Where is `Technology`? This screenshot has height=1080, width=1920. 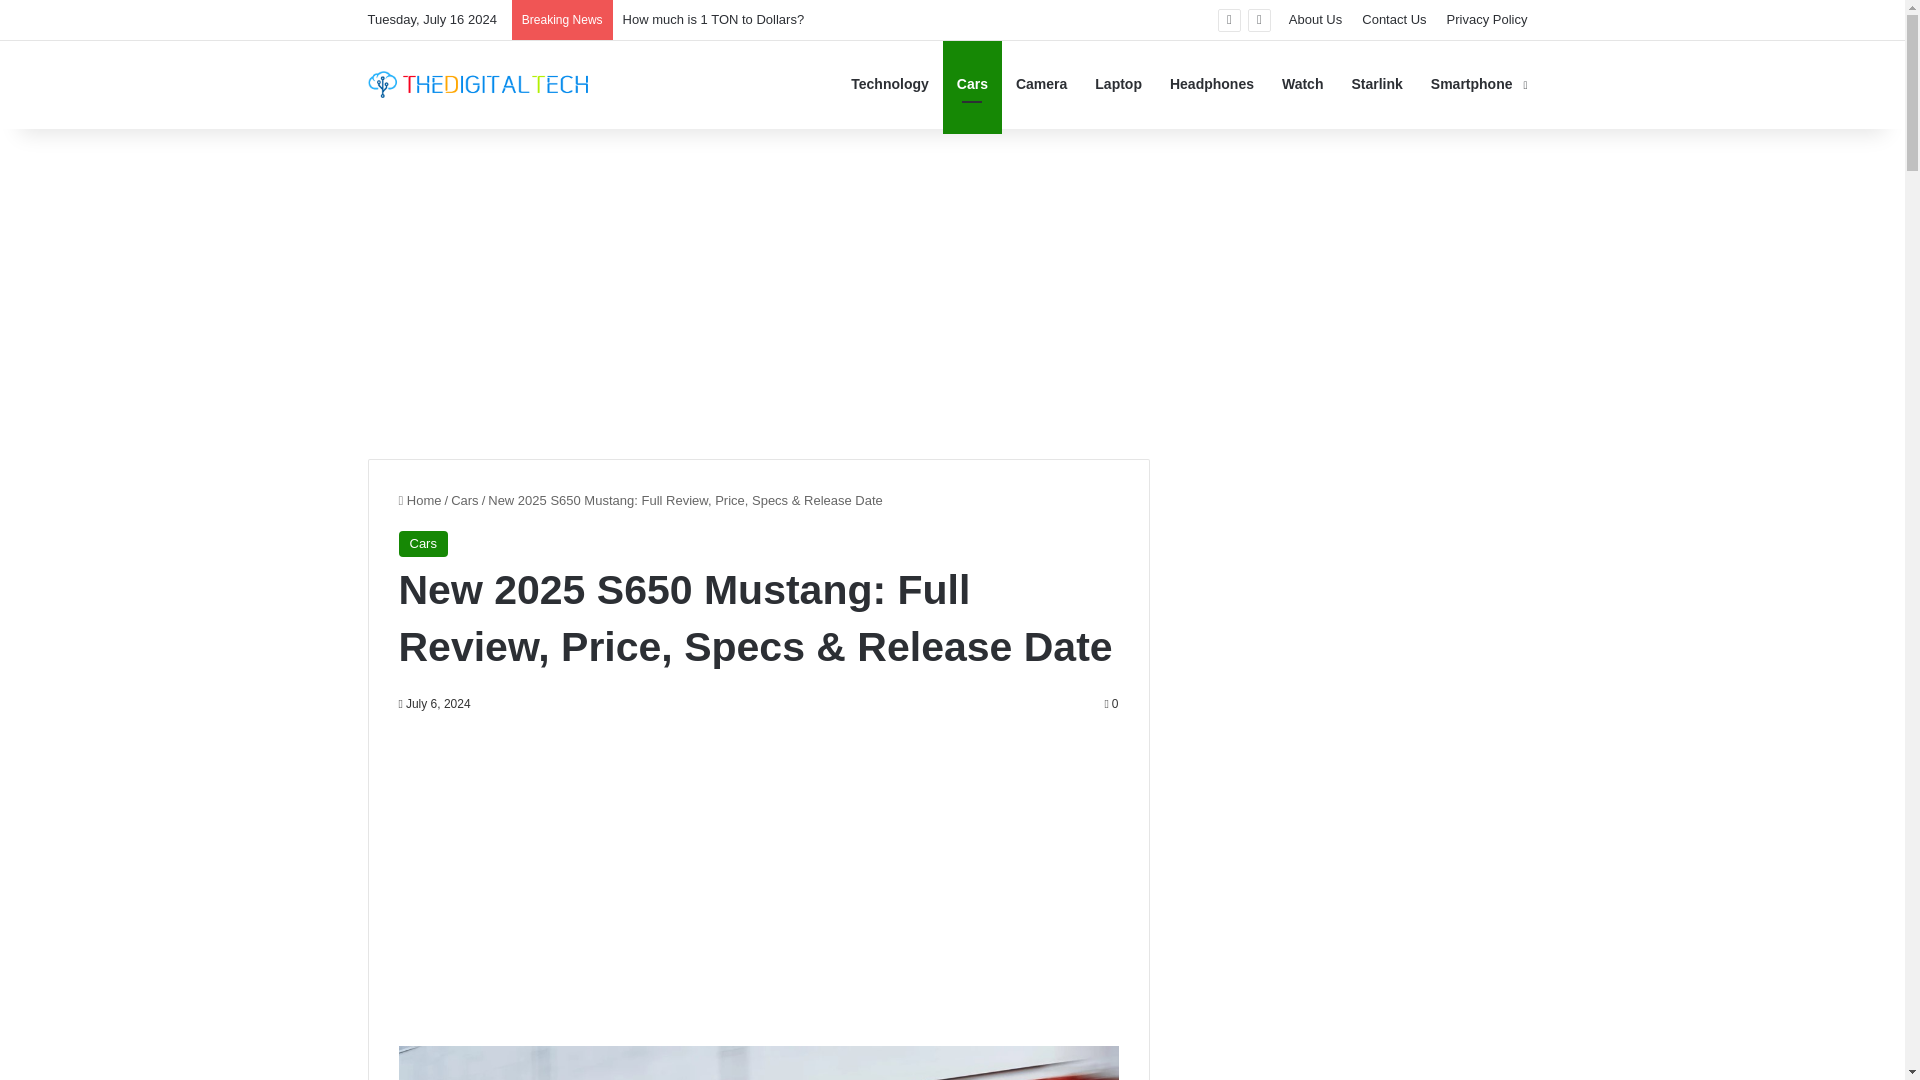 Technology is located at coordinates (890, 84).